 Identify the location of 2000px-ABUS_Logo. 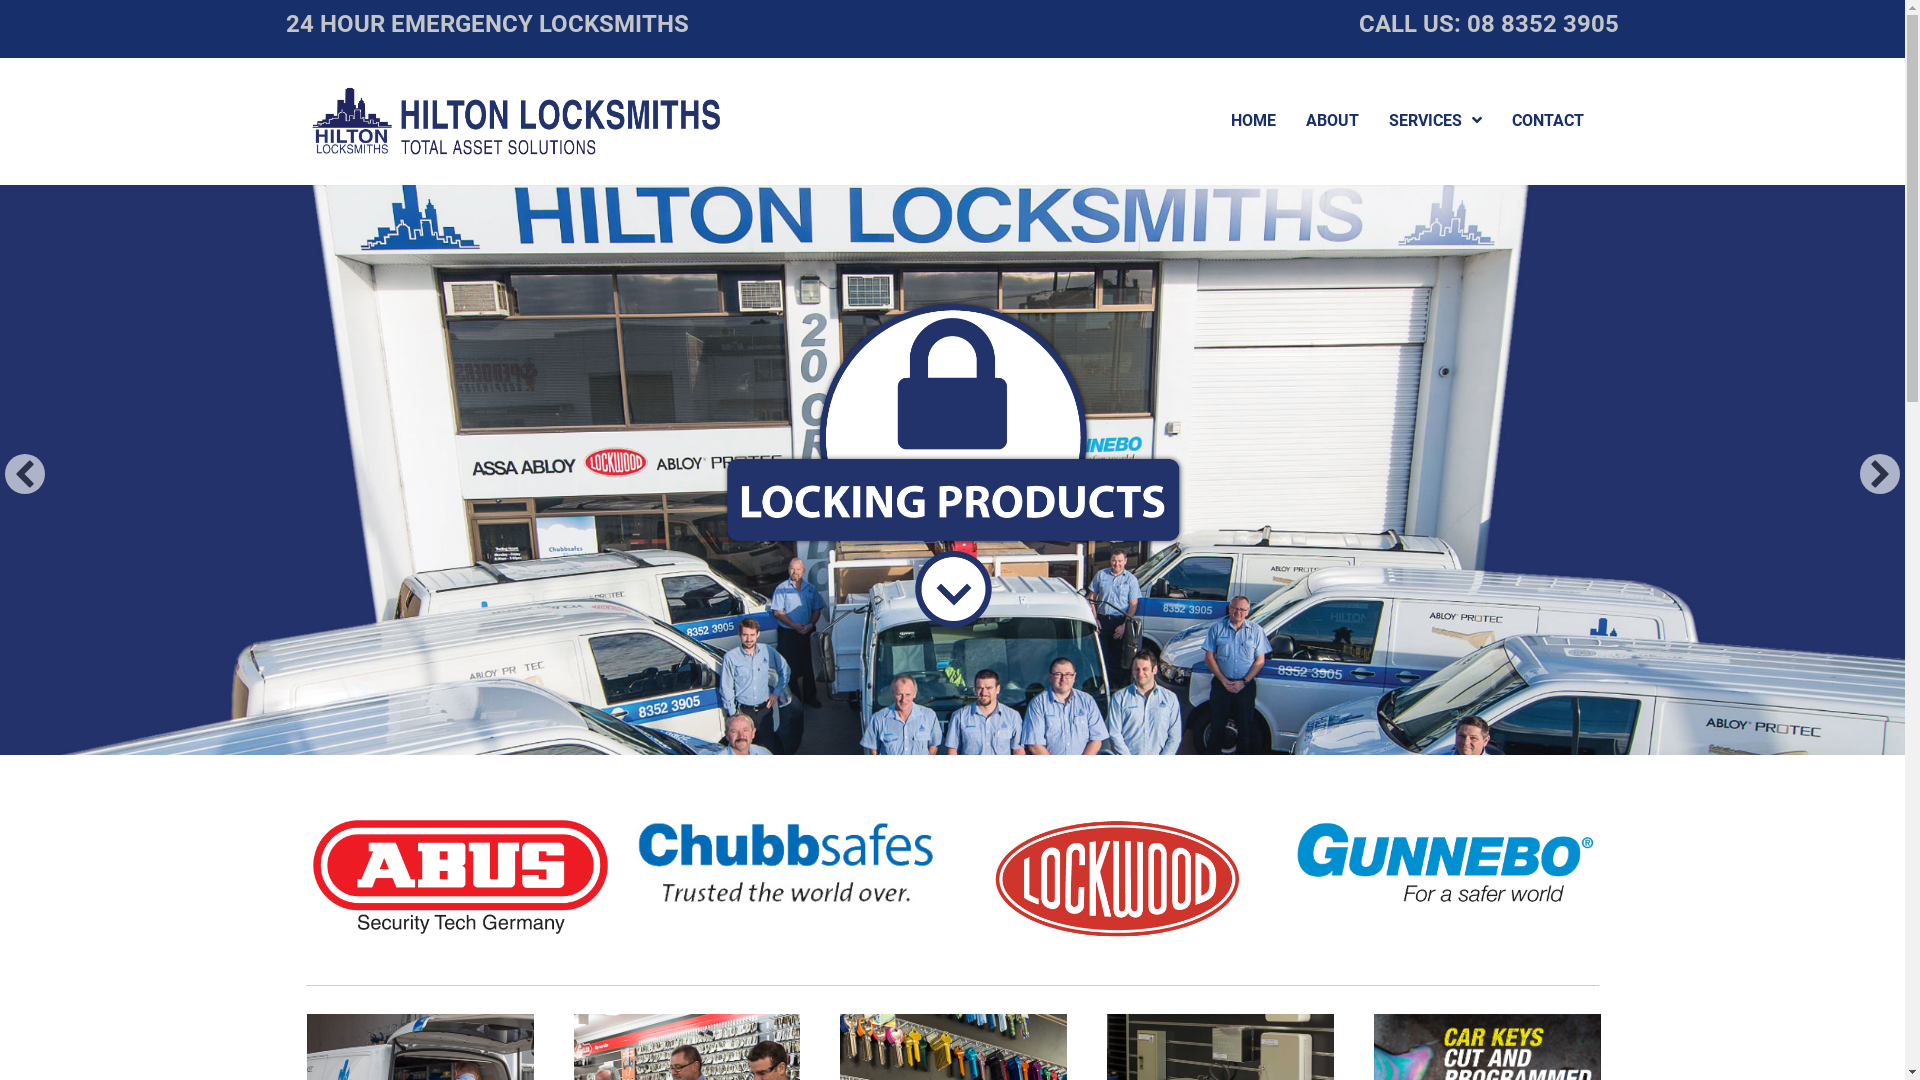
(460, 877).